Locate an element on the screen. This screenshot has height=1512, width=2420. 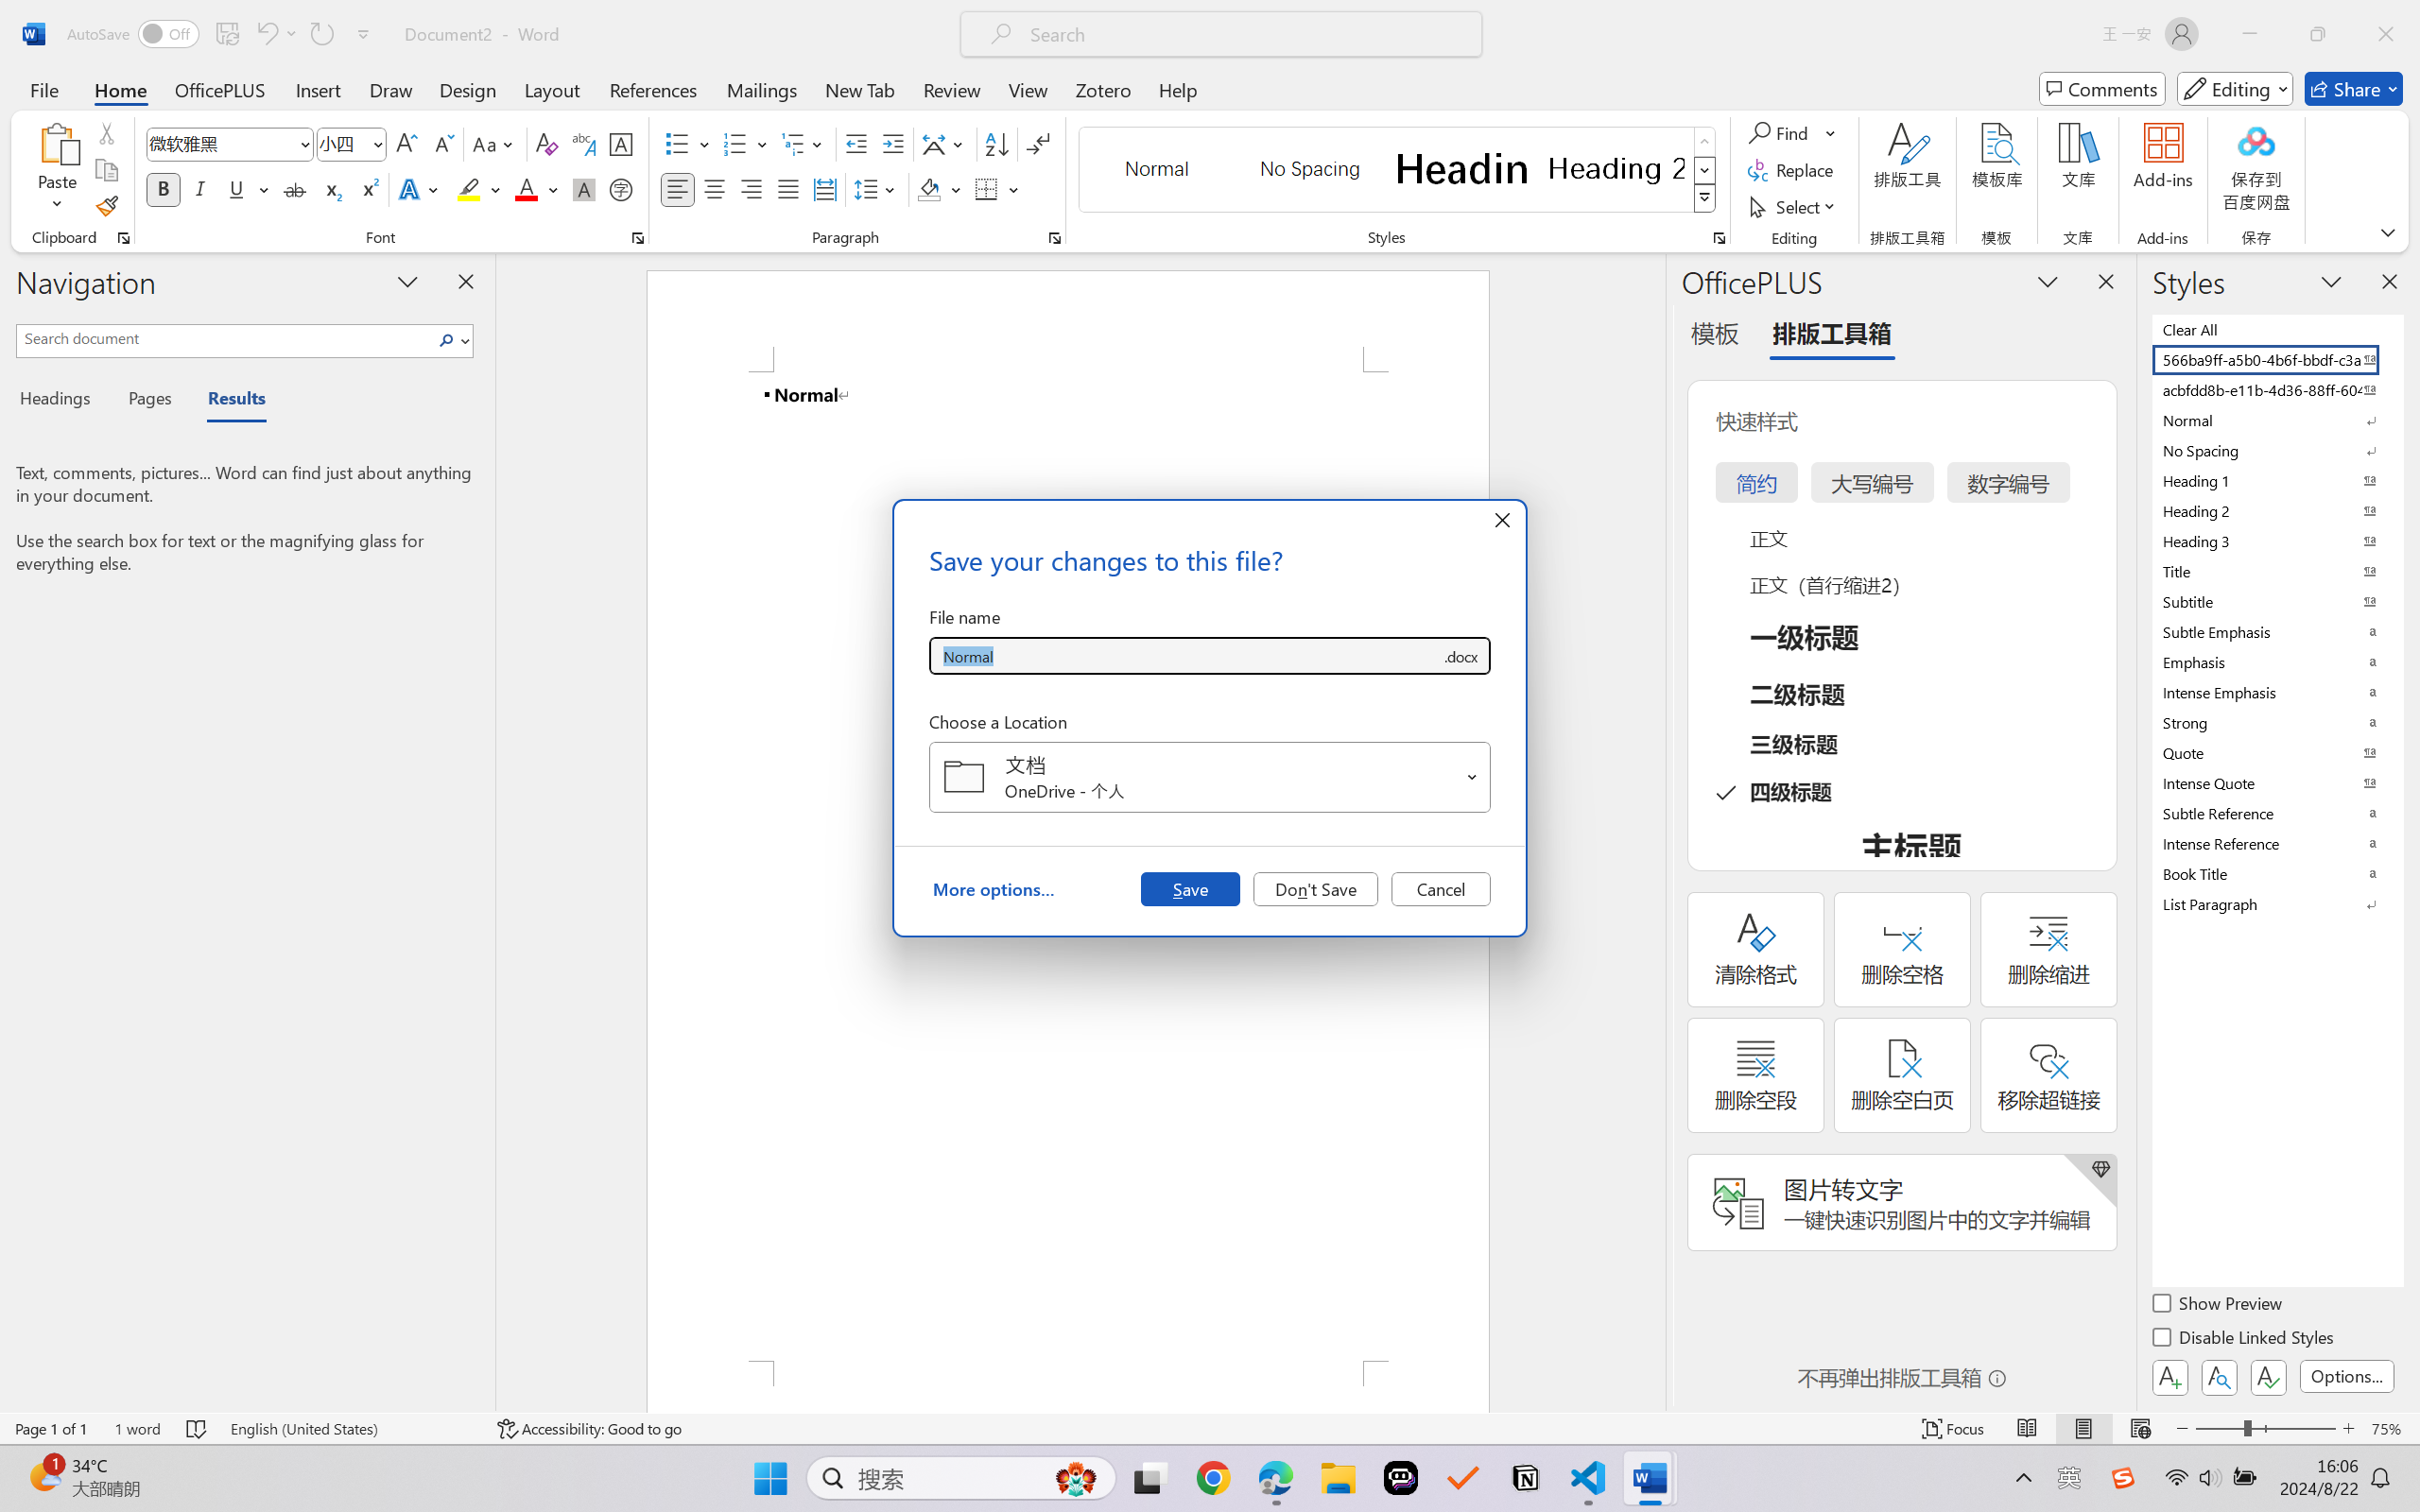
Paste is located at coordinates (58, 143).